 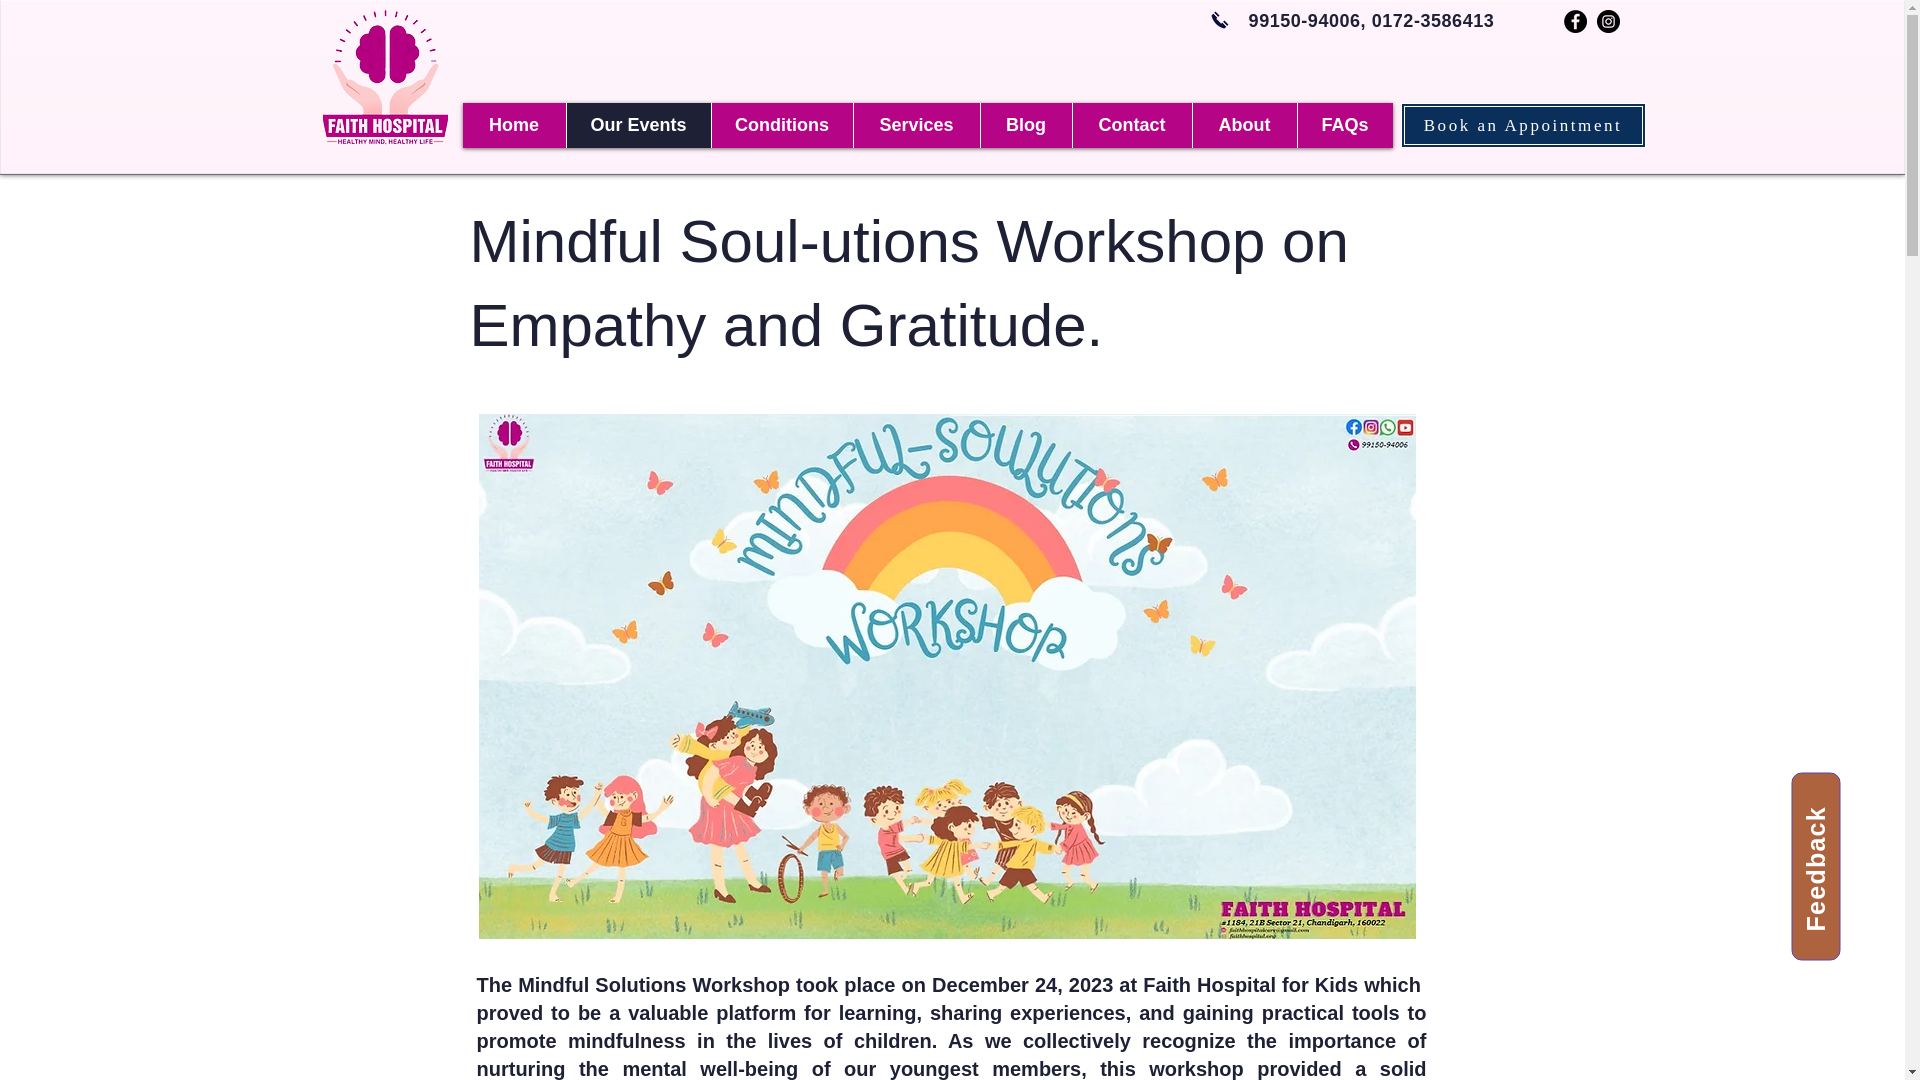 What do you see at coordinates (916, 124) in the screenshot?
I see `Services` at bounding box center [916, 124].